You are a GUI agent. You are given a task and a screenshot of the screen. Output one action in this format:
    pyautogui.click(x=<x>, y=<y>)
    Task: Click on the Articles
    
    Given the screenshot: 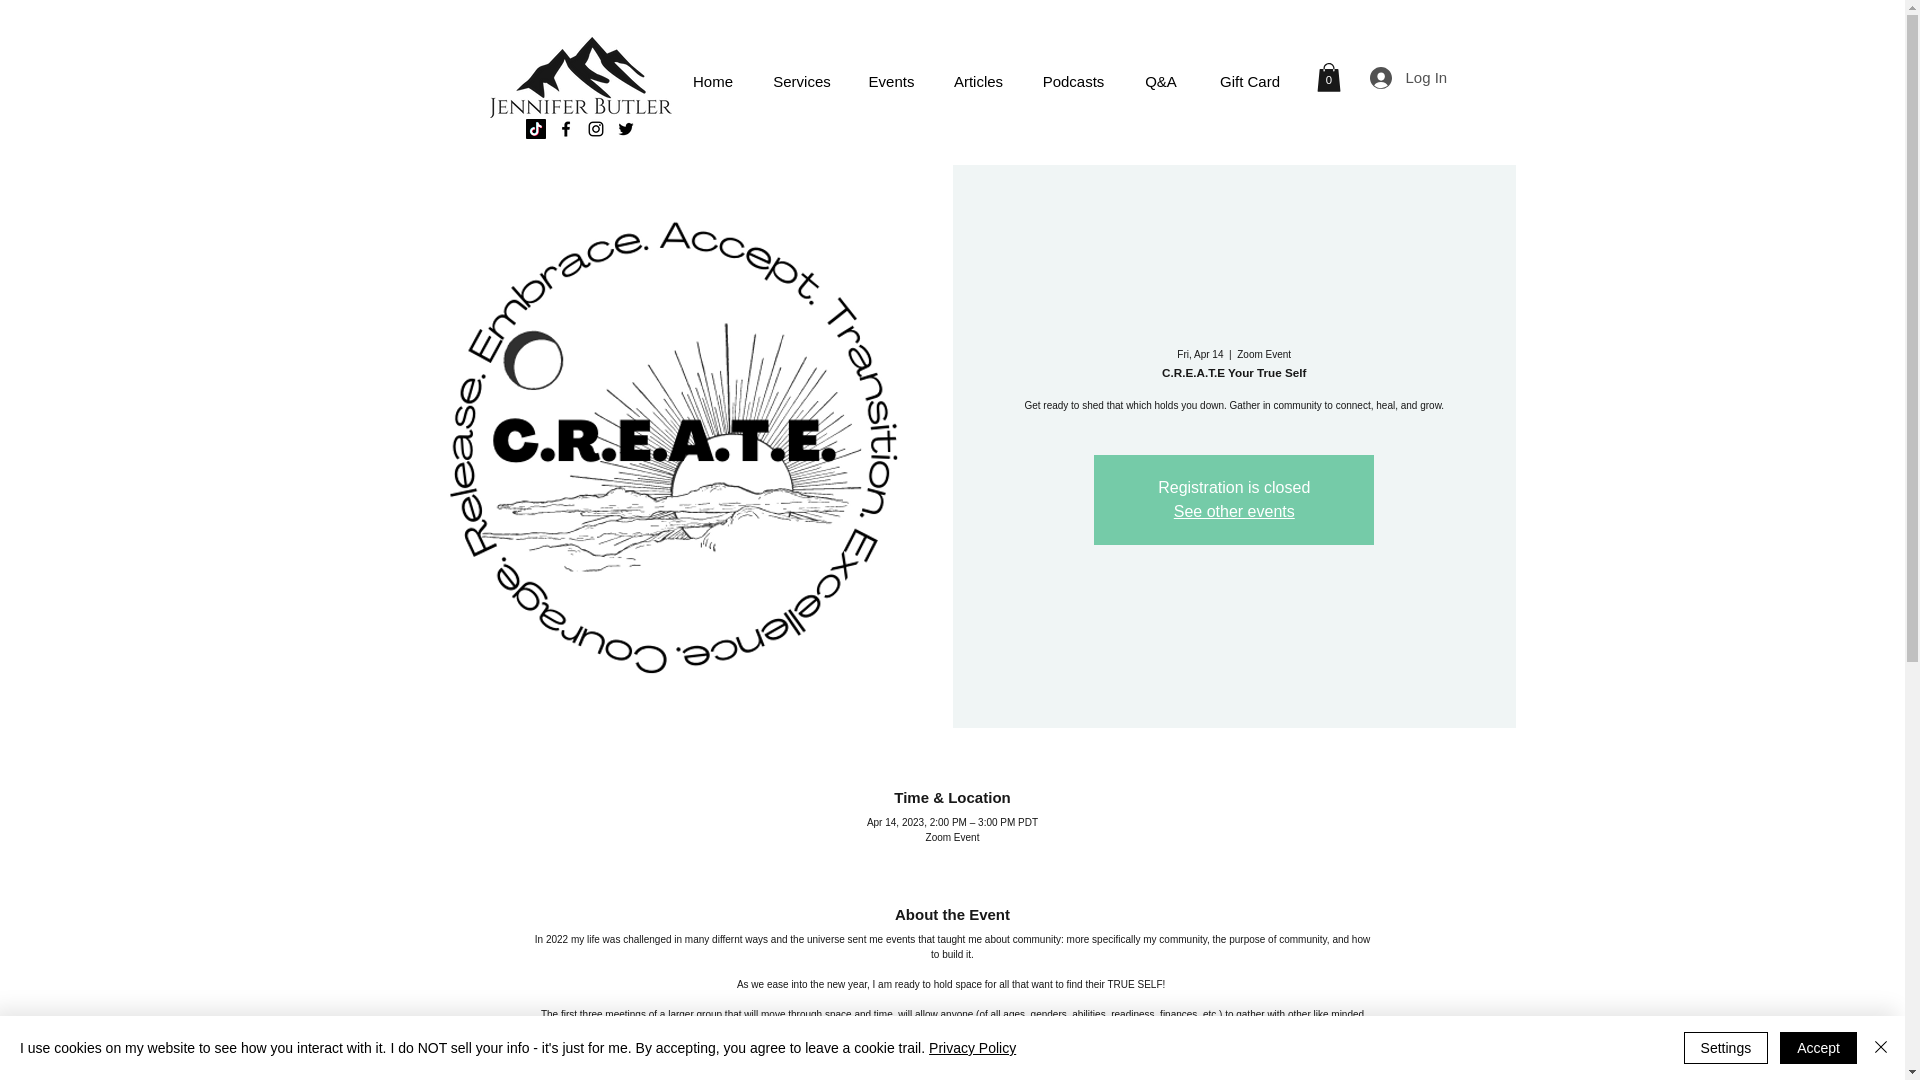 What is the action you would take?
    pyautogui.click(x=978, y=82)
    